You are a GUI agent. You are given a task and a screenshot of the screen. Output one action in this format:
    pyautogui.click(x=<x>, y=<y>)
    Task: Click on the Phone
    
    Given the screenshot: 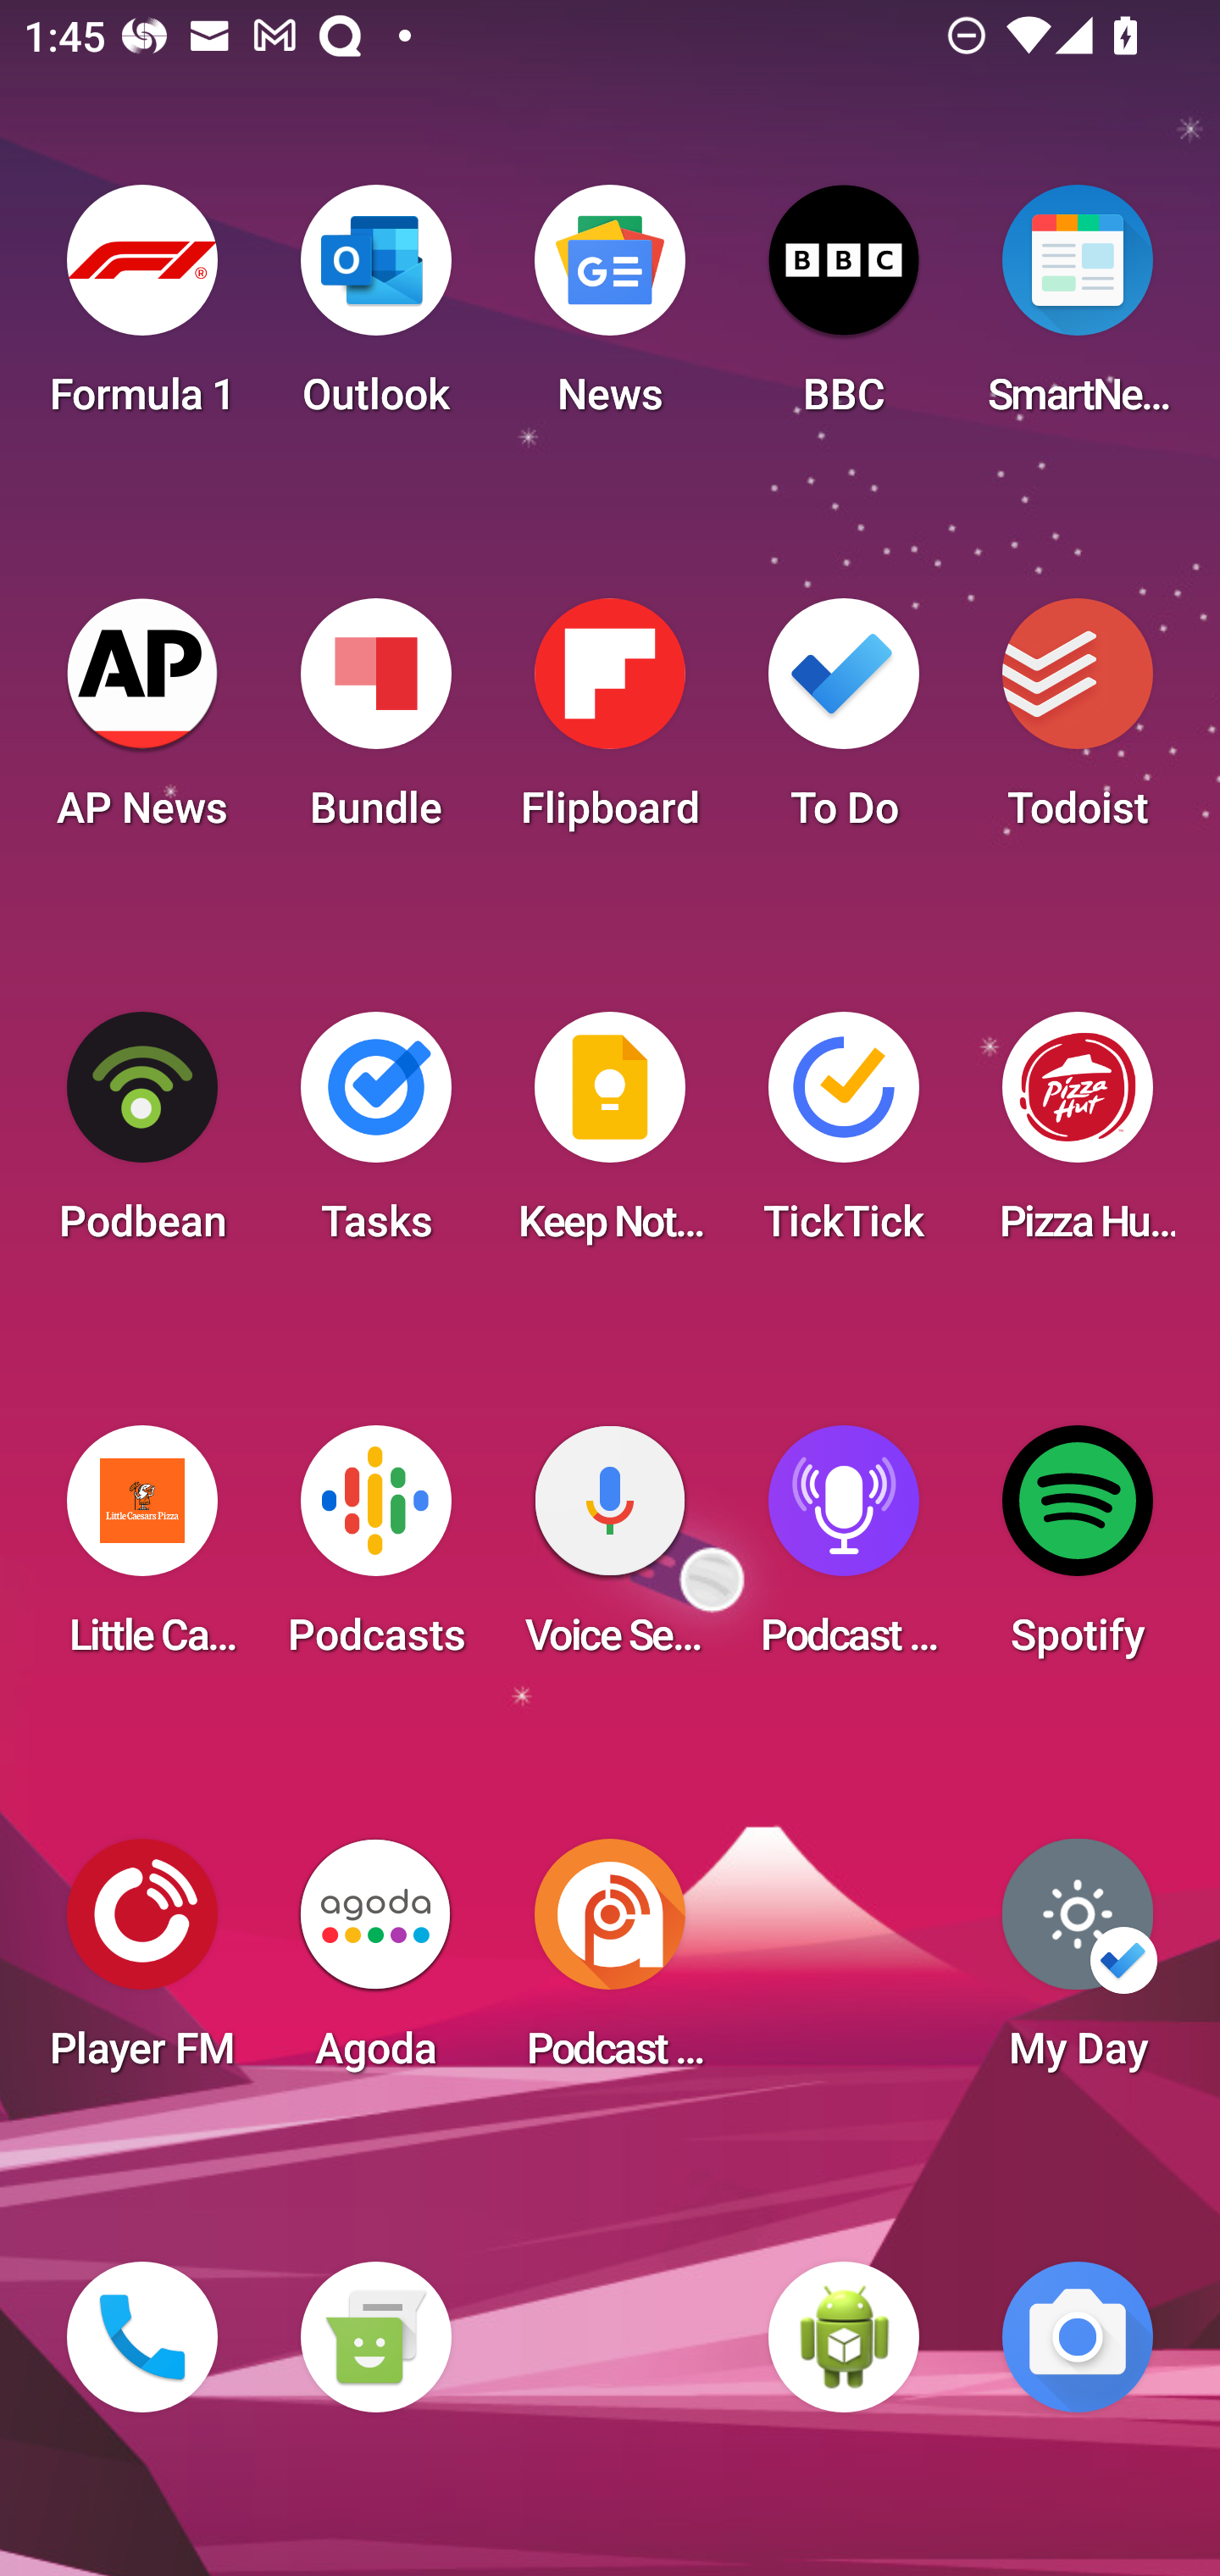 What is the action you would take?
    pyautogui.click(x=142, y=2337)
    